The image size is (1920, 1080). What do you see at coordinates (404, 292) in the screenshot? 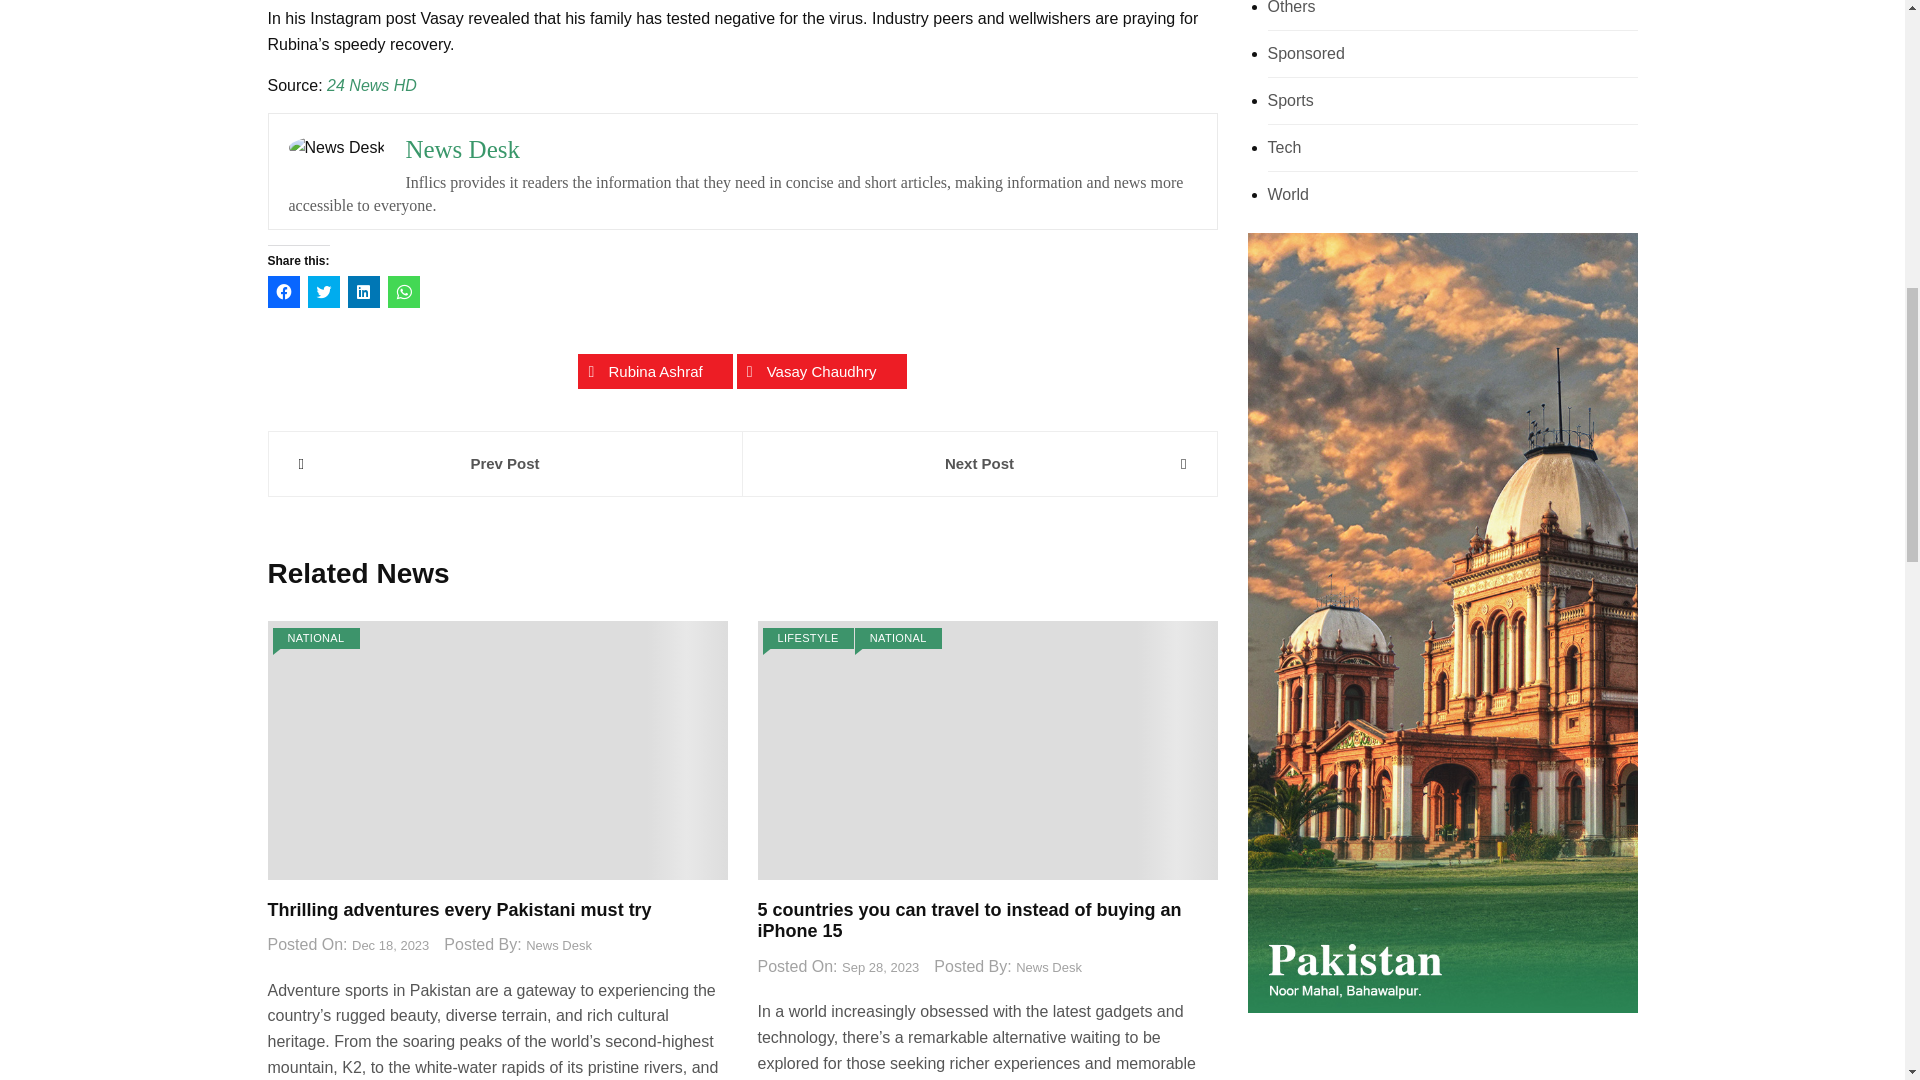
I see `Click to share on WhatsApp` at bounding box center [404, 292].